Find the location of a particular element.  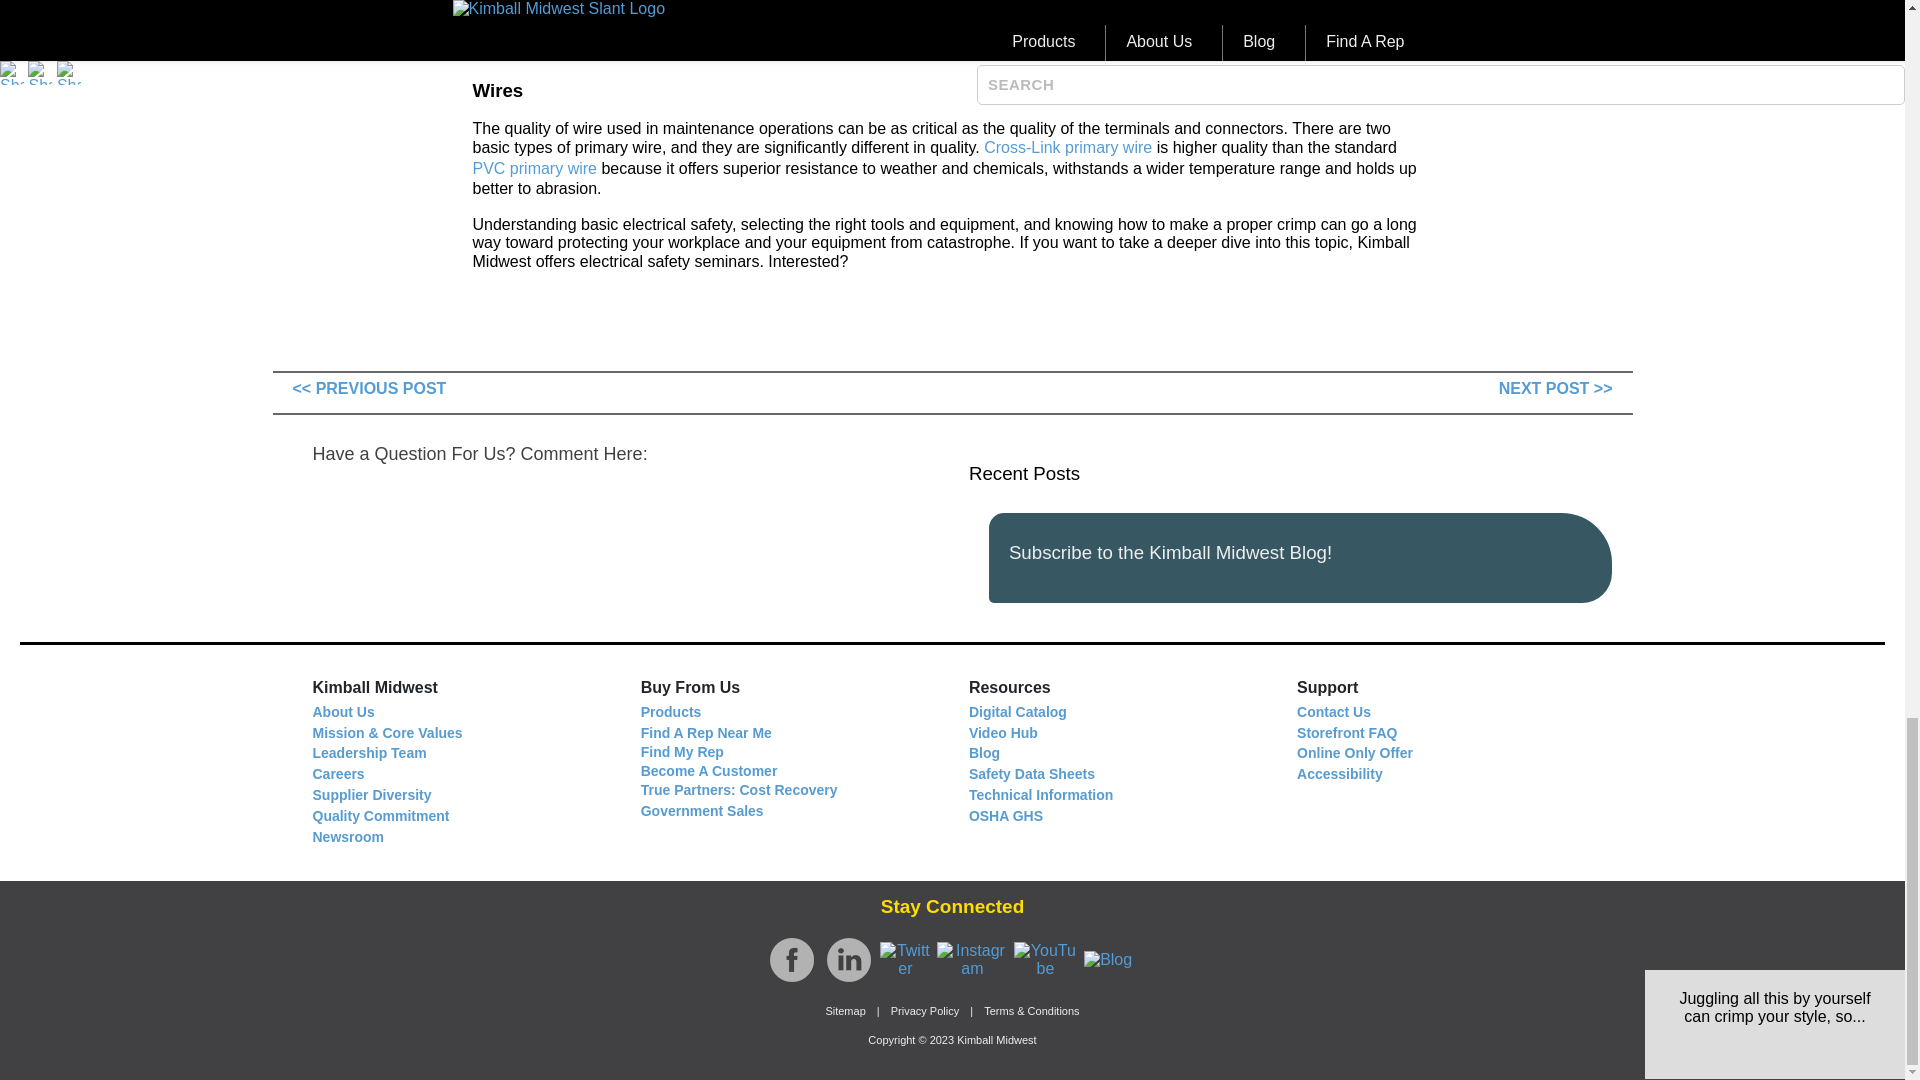

Blog is located at coordinates (1108, 960).